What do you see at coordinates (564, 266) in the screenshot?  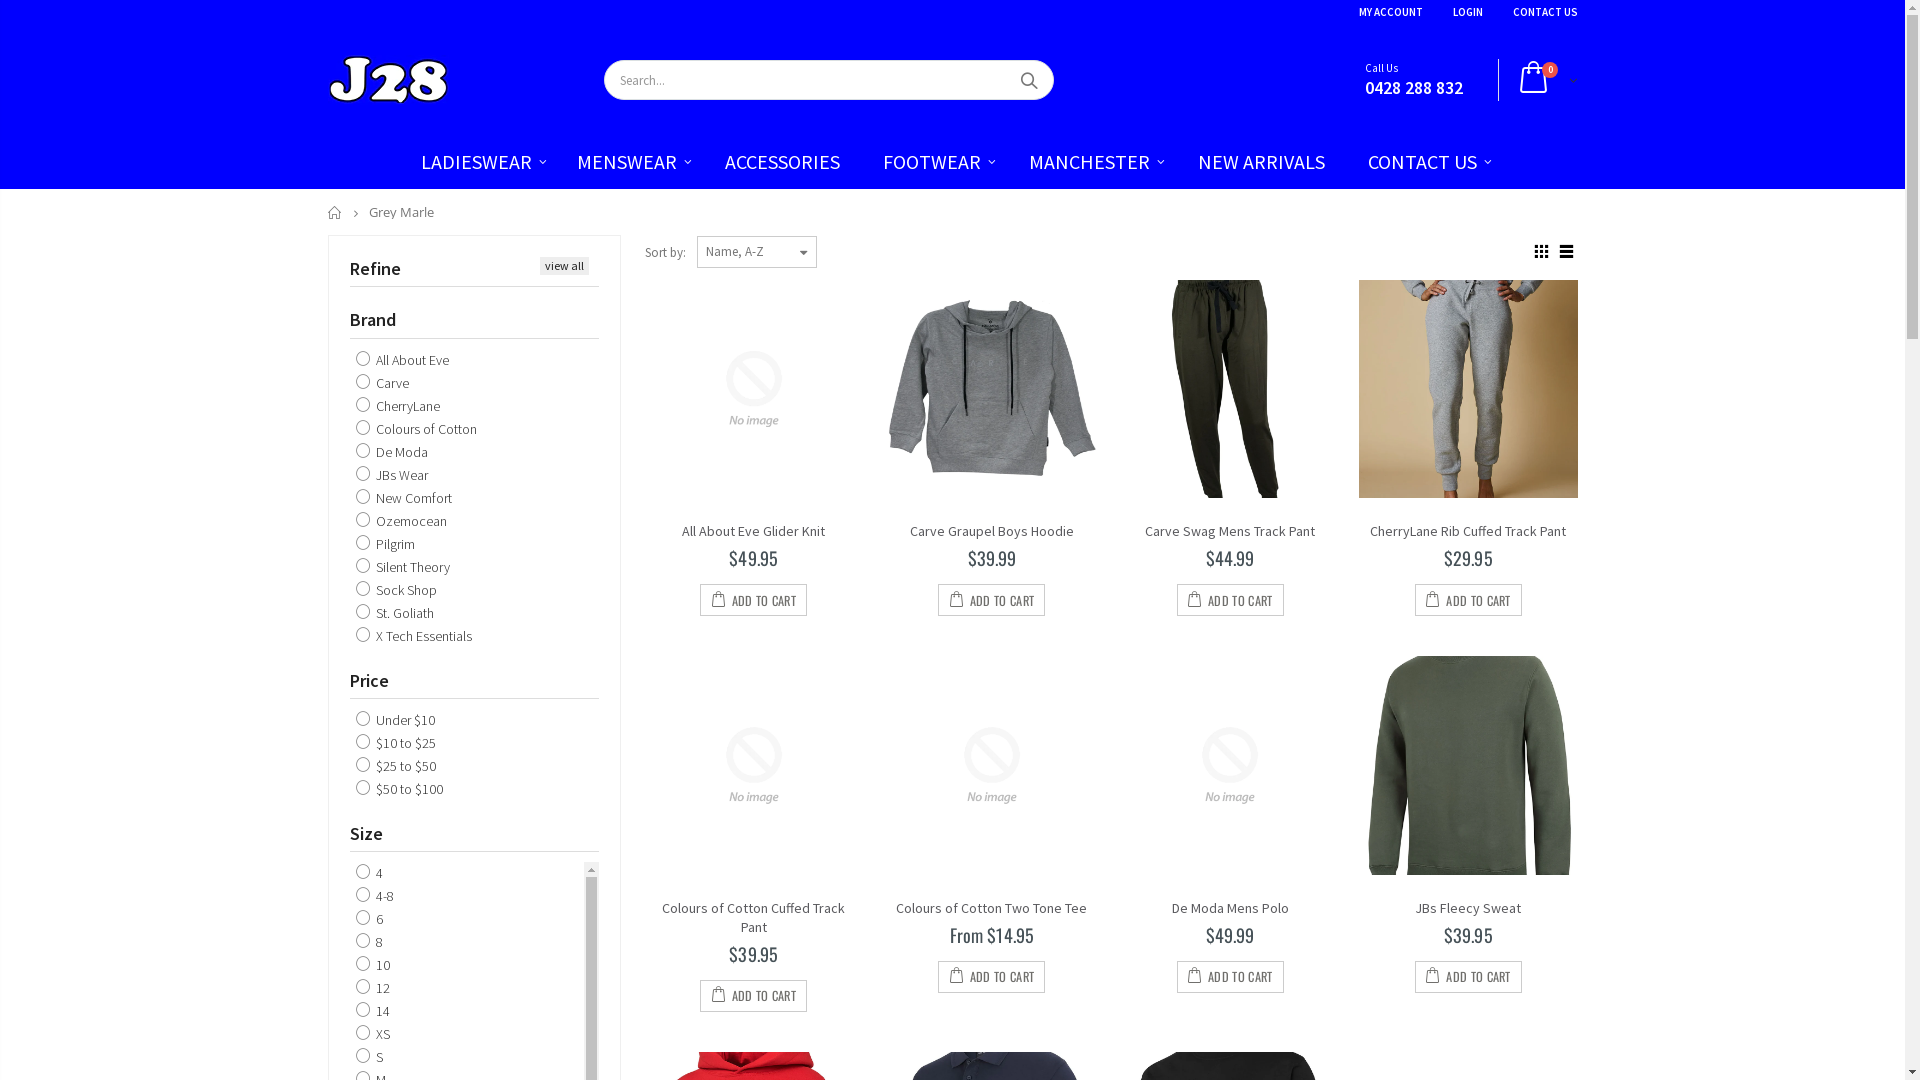 I see `view all` at bounding box center [564, 266].